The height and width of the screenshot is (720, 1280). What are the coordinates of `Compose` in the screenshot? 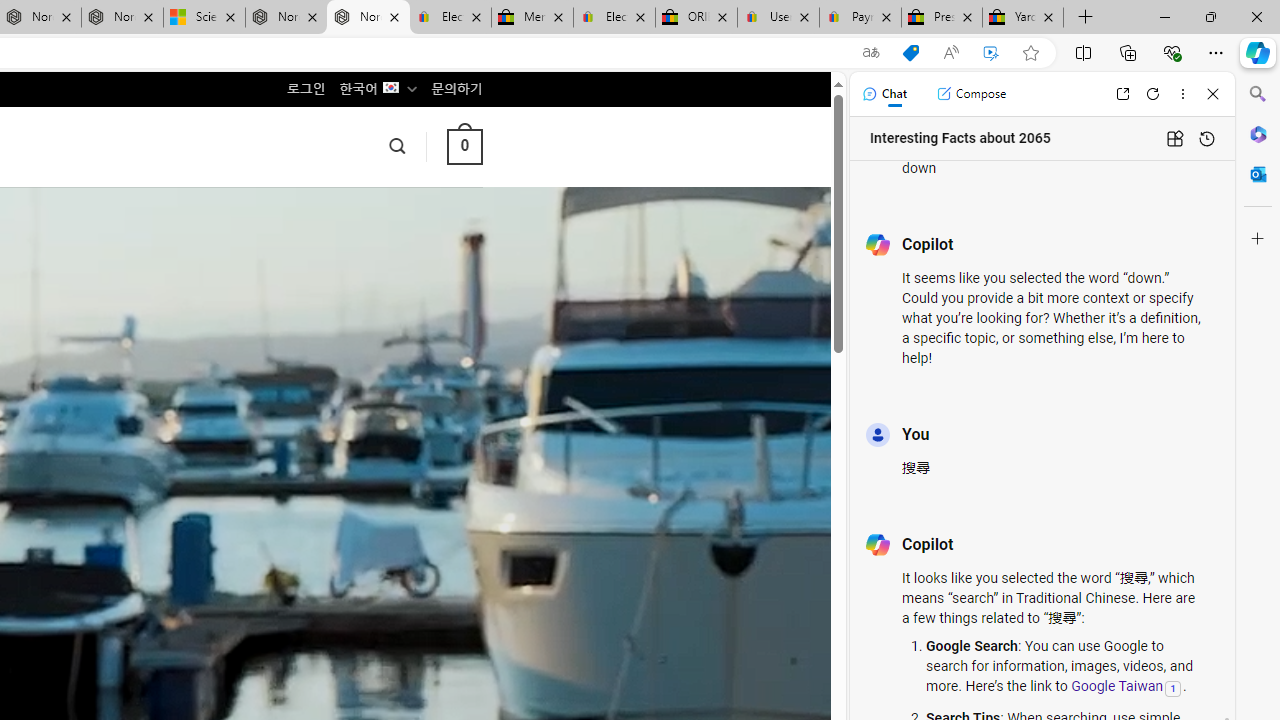 It's located at (971, 94).